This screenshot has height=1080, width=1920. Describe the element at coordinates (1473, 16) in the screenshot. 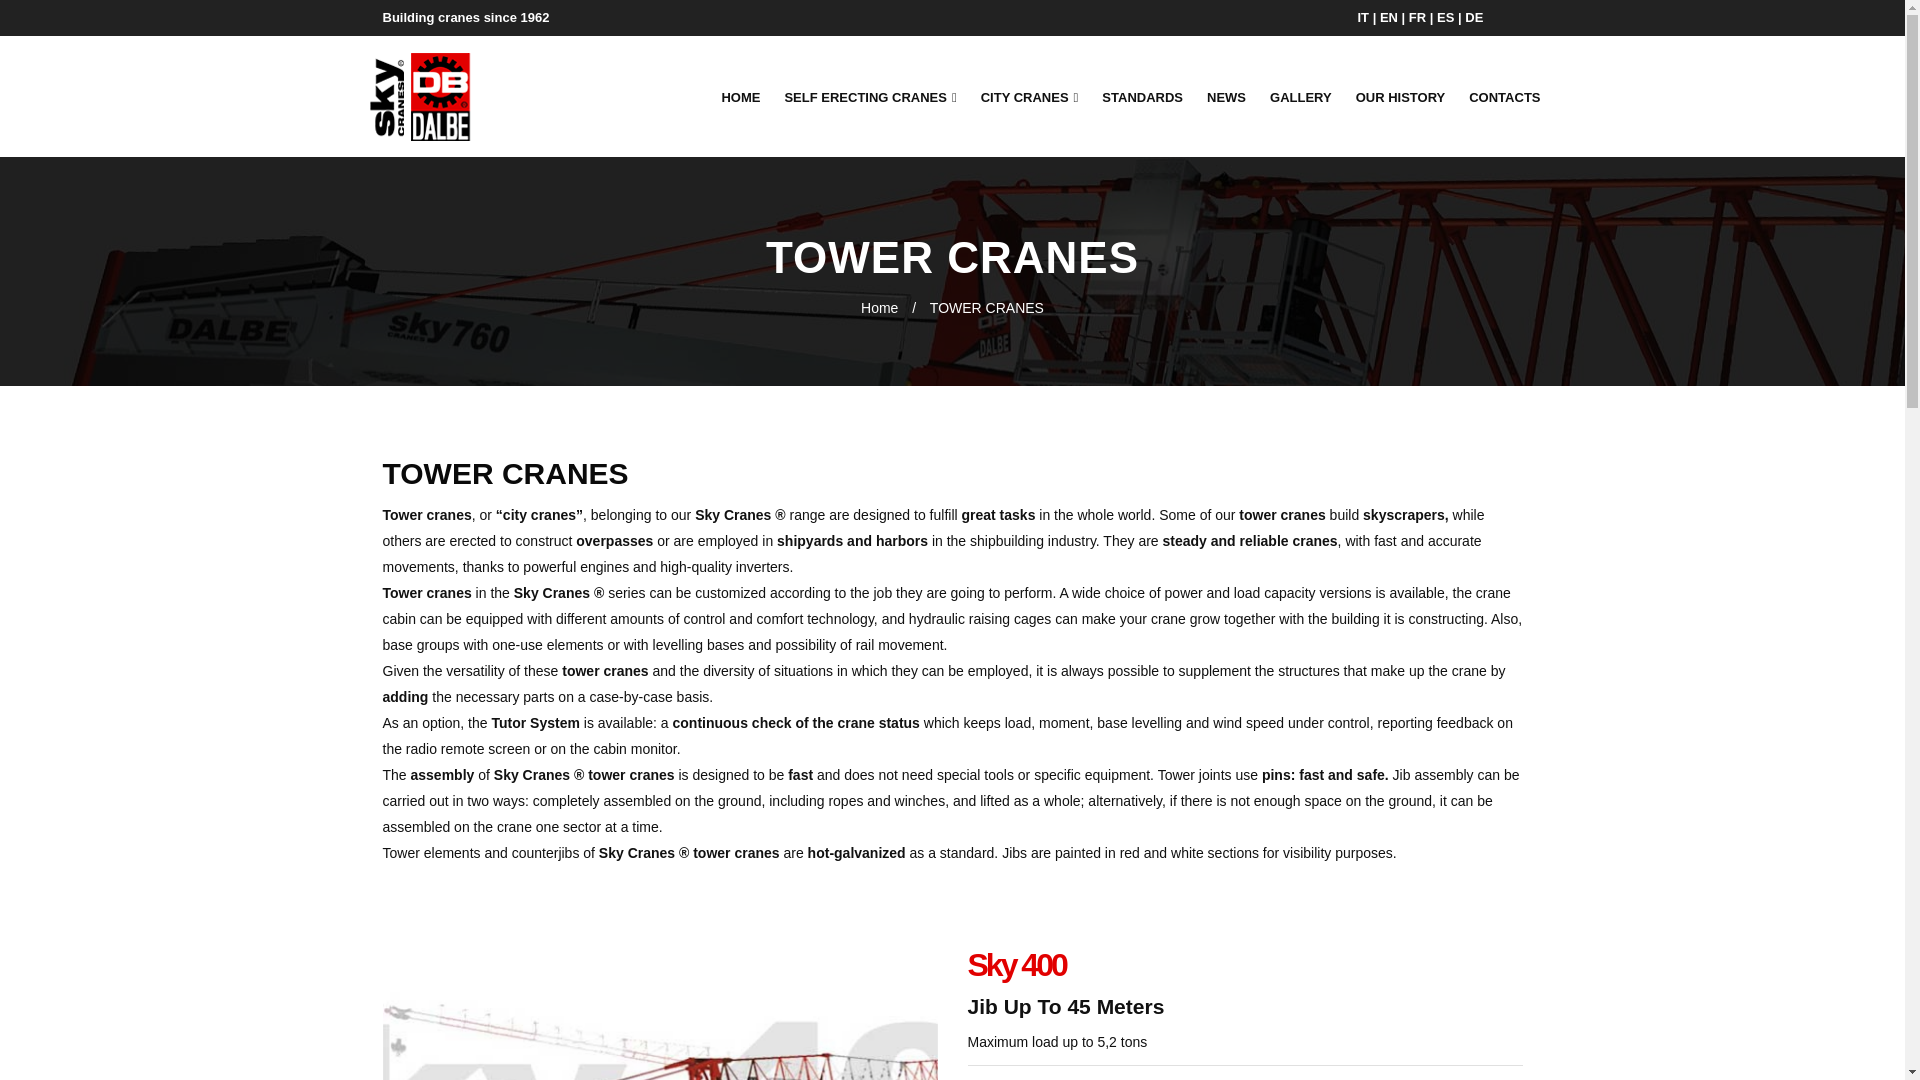

I see `DE` at that location.